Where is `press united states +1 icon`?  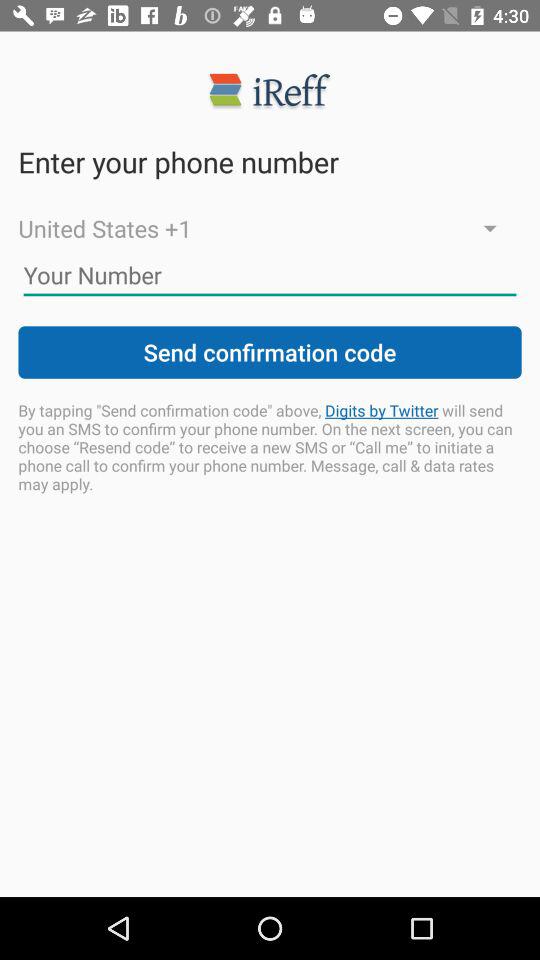 press united states +1 icon is located at coordinates (270, 228).